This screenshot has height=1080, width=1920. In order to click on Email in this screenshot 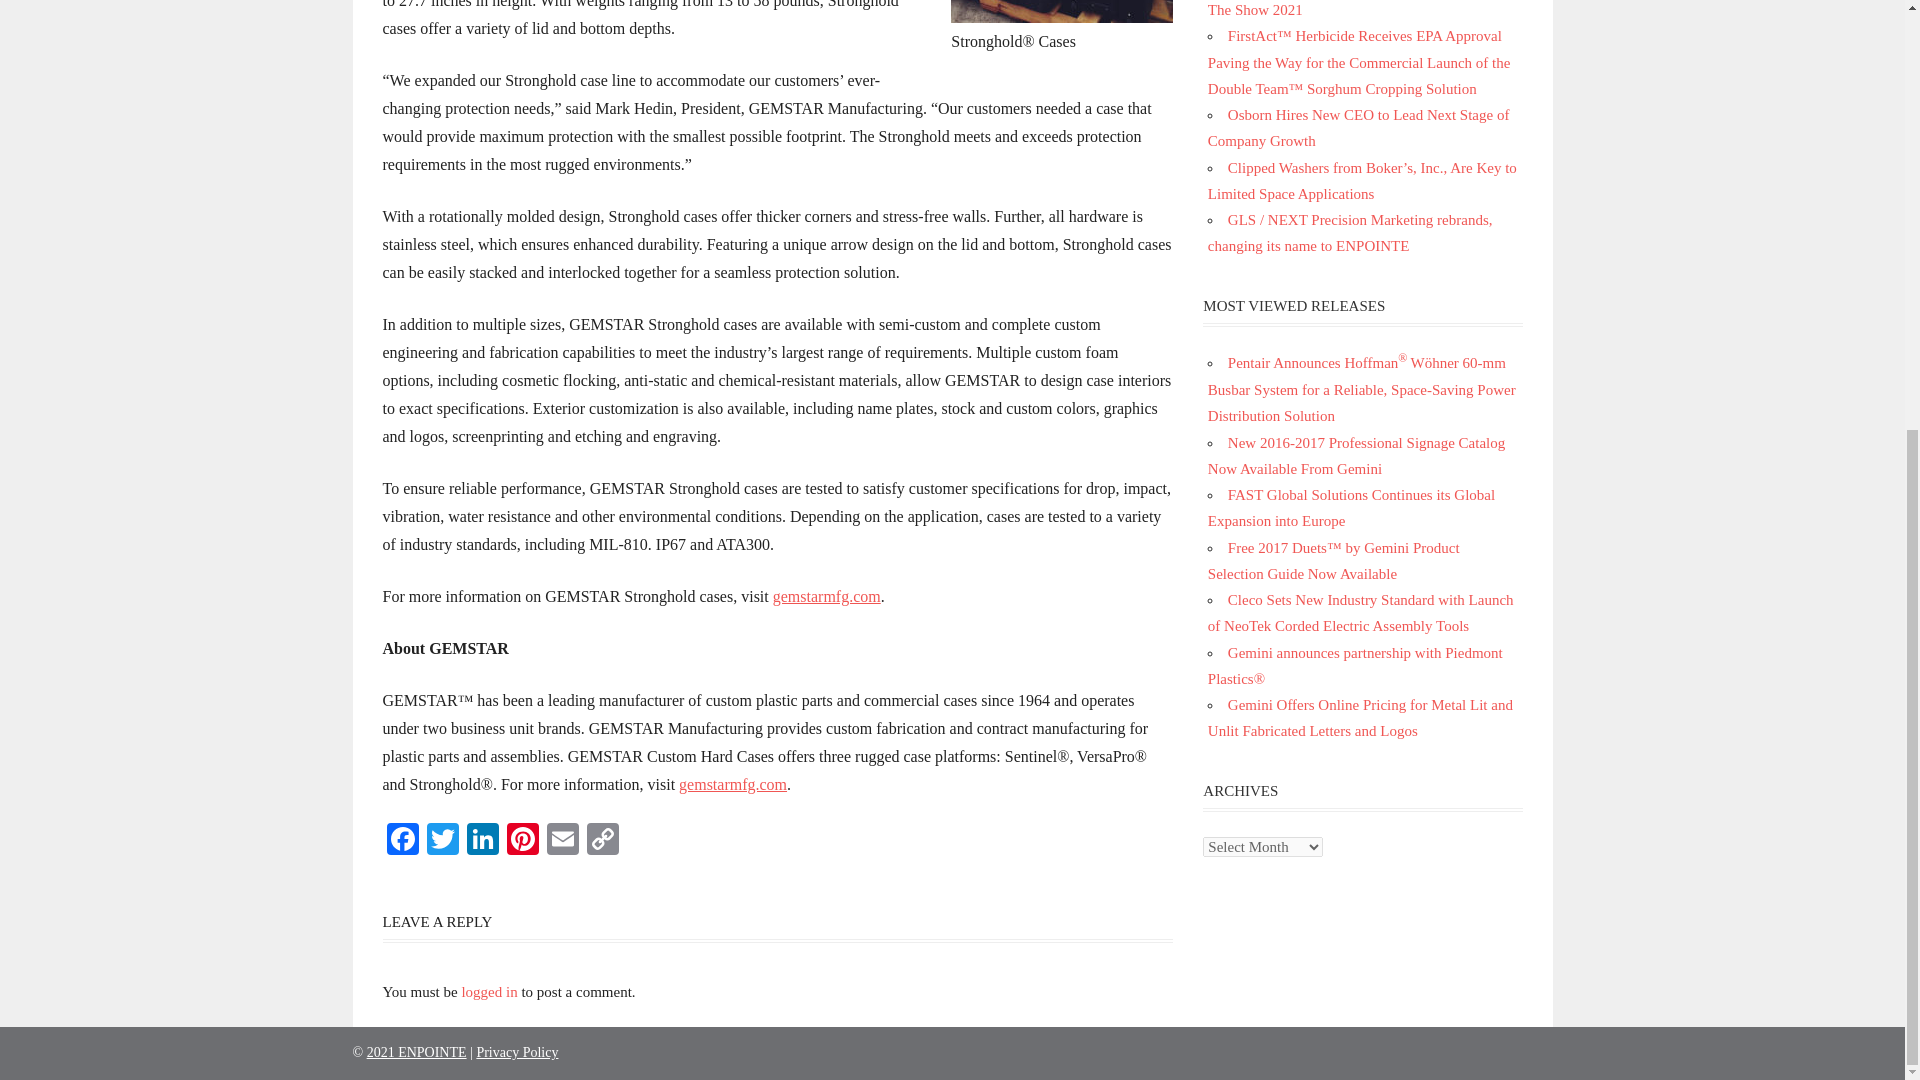, I will do `click(561, 840)`.